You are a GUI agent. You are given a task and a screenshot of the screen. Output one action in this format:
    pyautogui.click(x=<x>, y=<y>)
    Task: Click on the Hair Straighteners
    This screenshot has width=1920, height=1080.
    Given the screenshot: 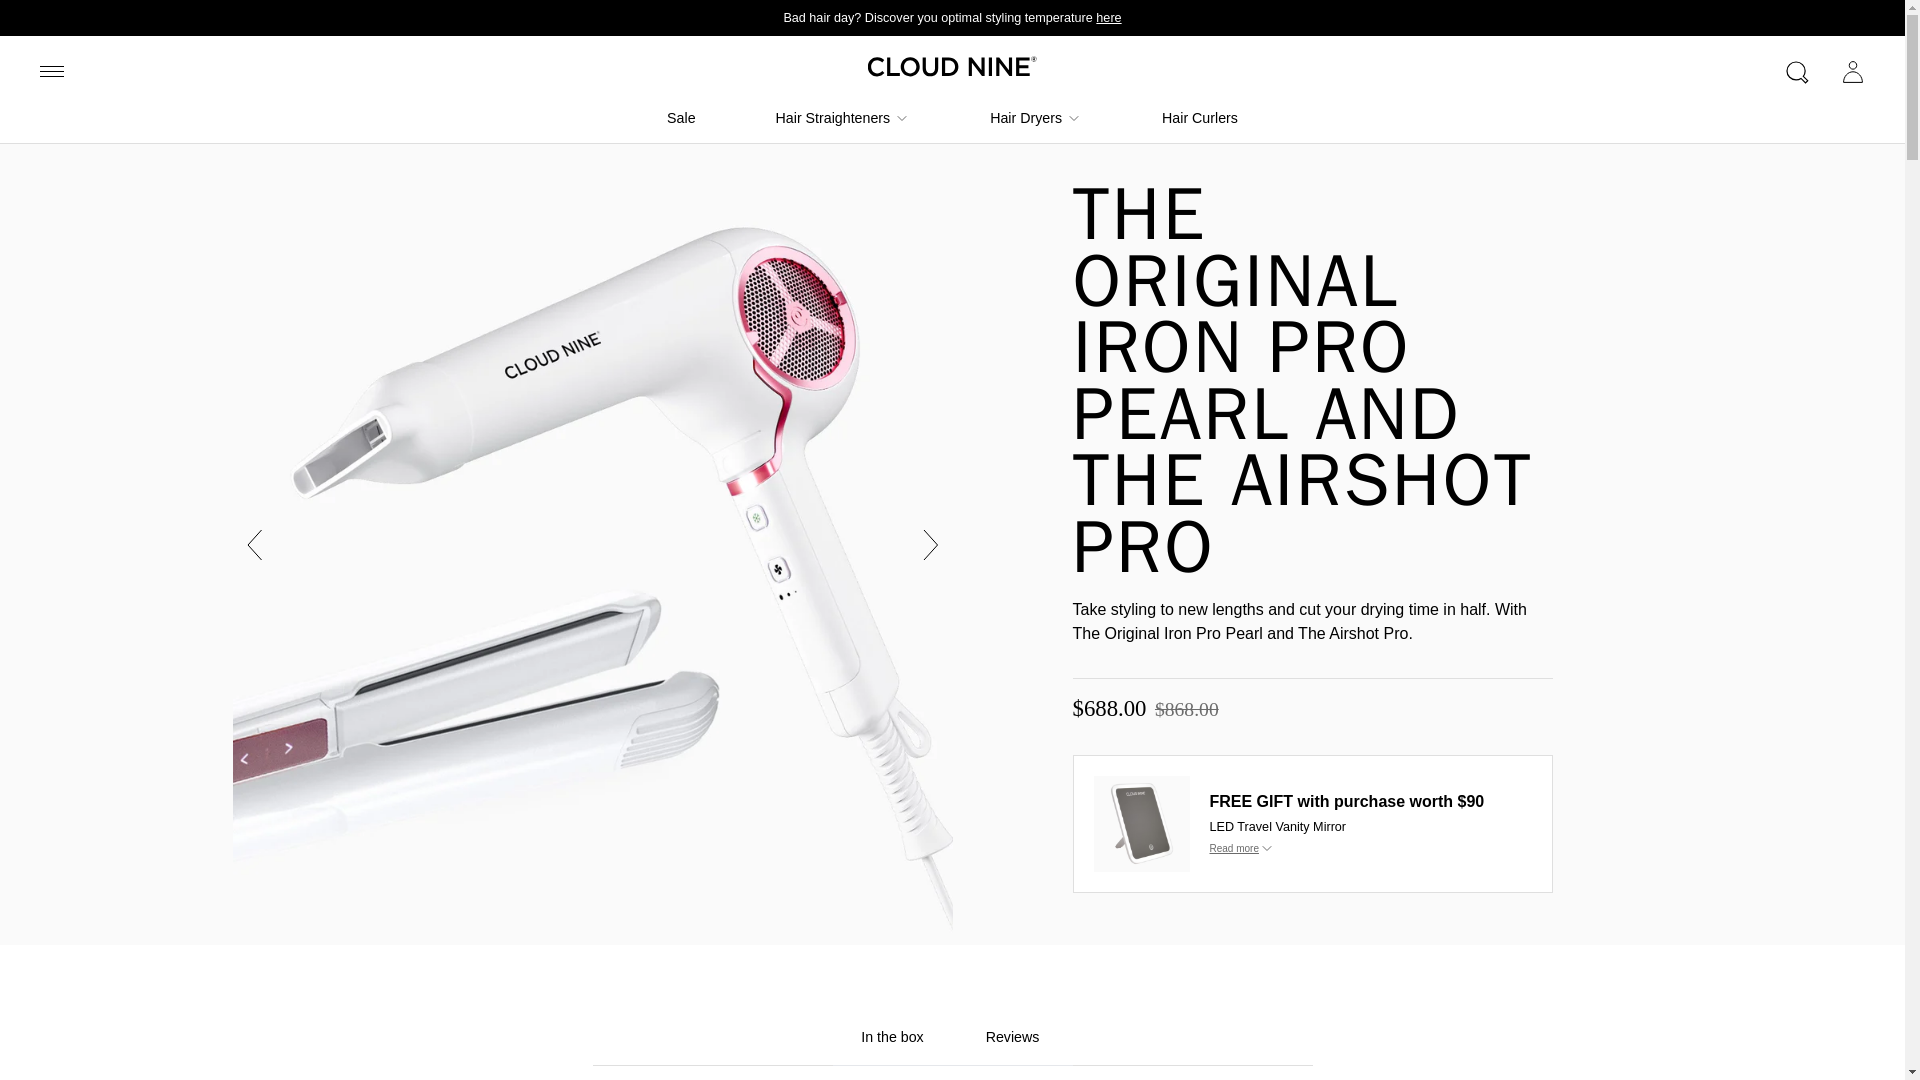 What is the action you would take?
    pyautogui.click(x=832, y=118)
    